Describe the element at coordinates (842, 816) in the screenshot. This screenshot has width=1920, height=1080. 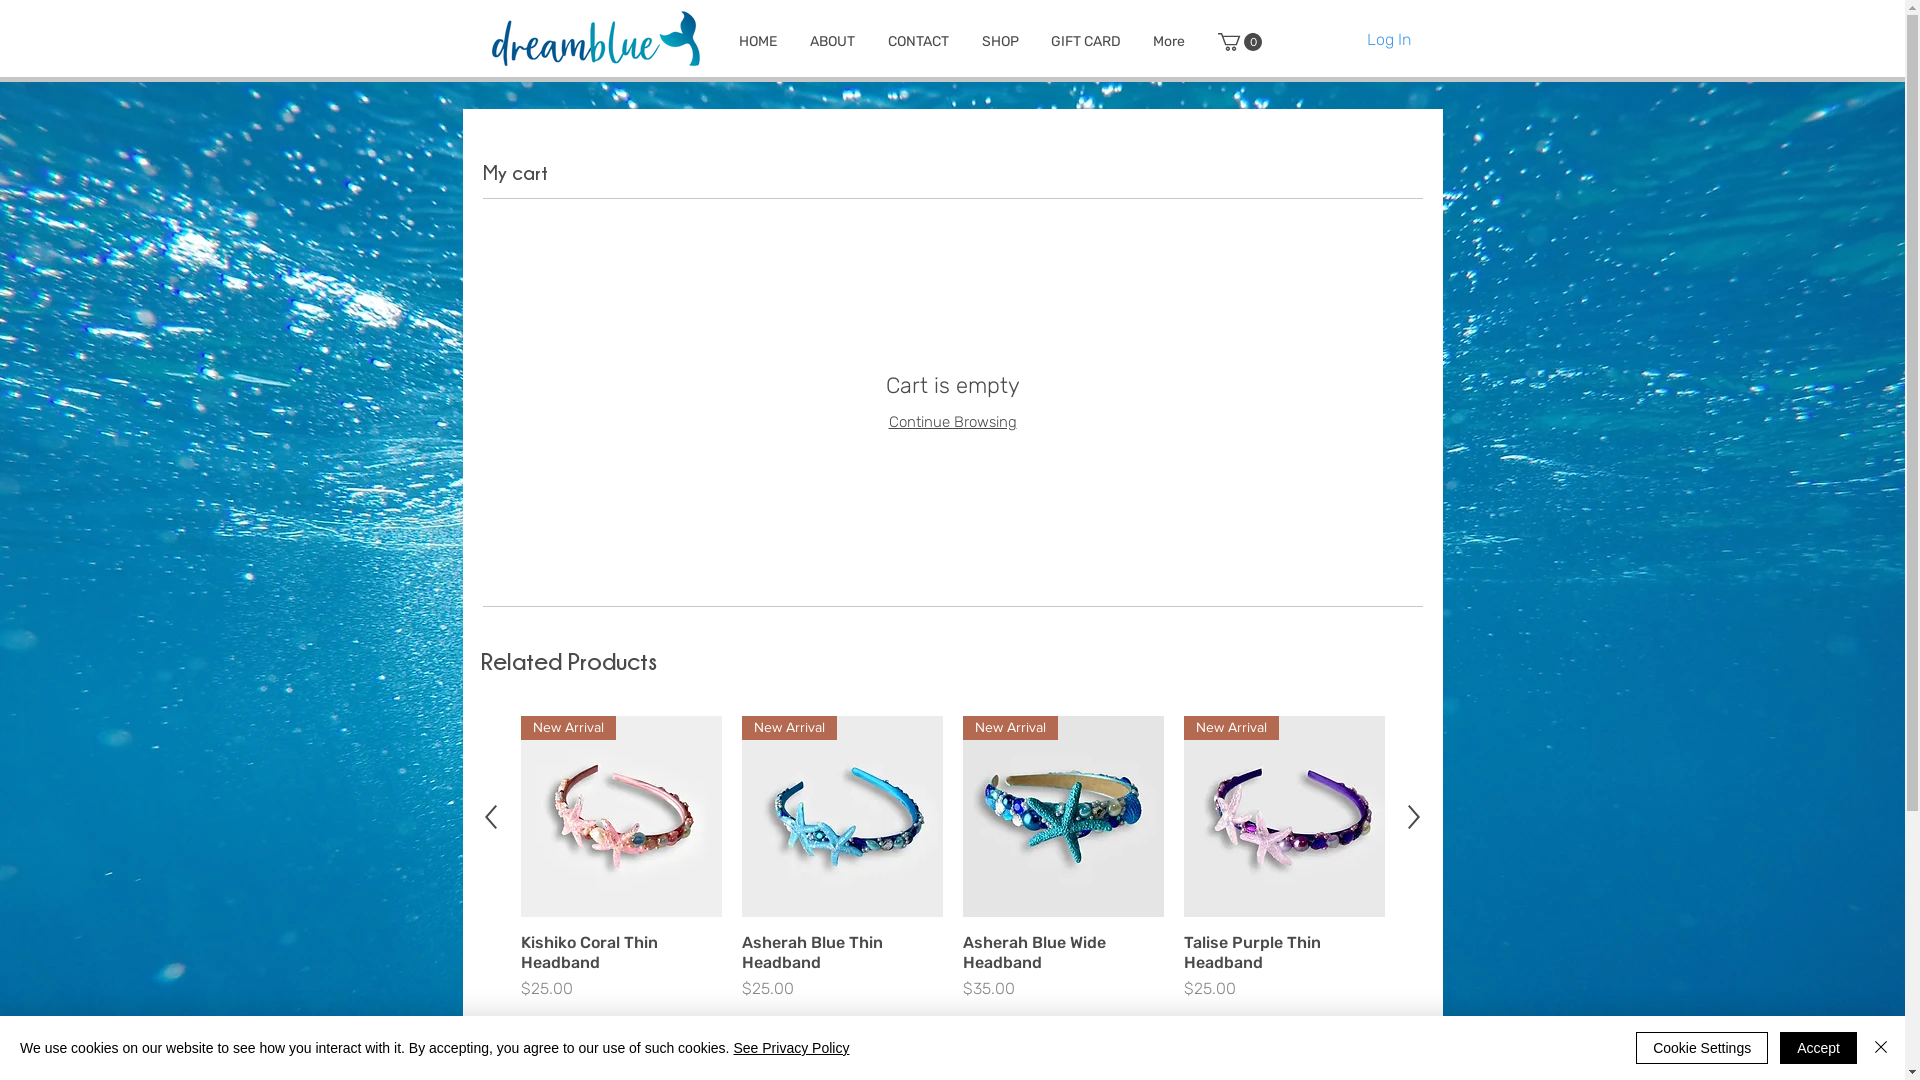
I see `New Arrival` at that location.